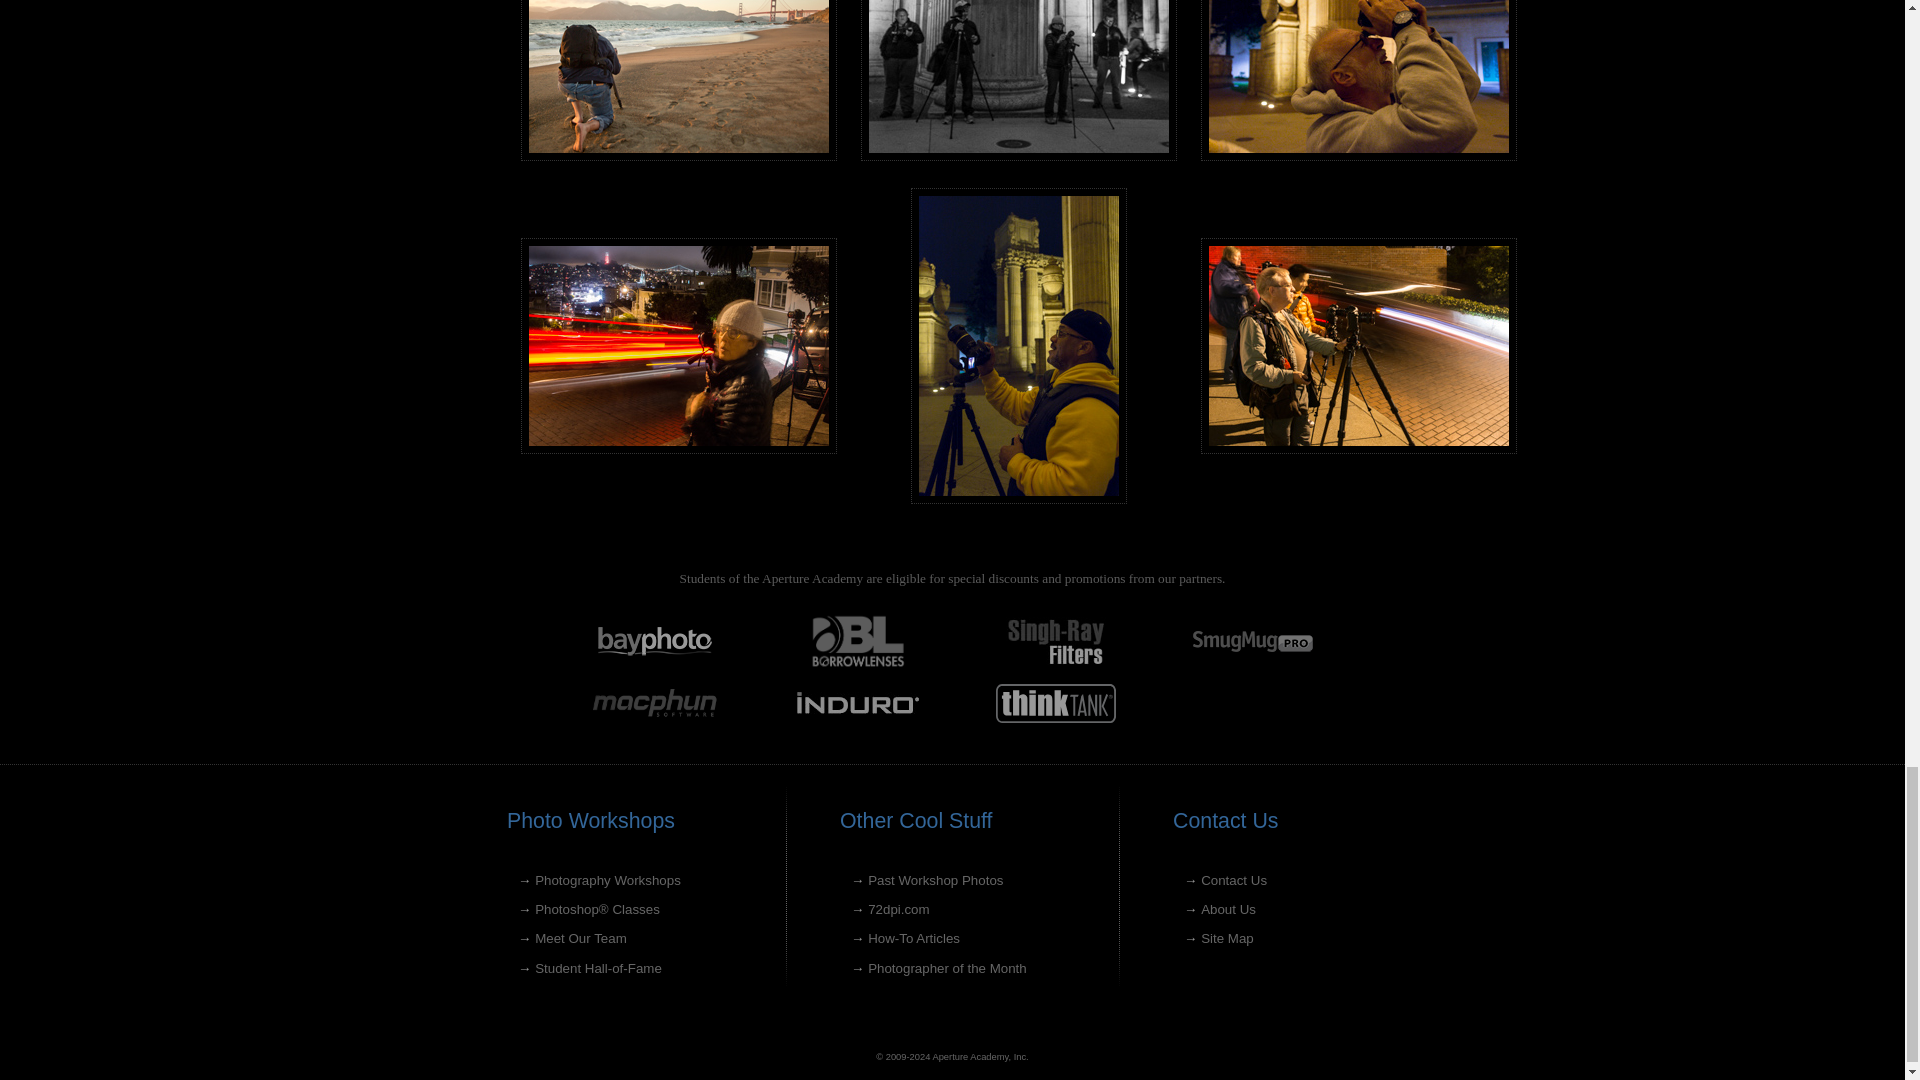 Image resolution: width=1920 pixels, height=1080 pixels. Describe the element at coordinates (898, 908) in the screenshot. I see `72dpi.com` at that location.